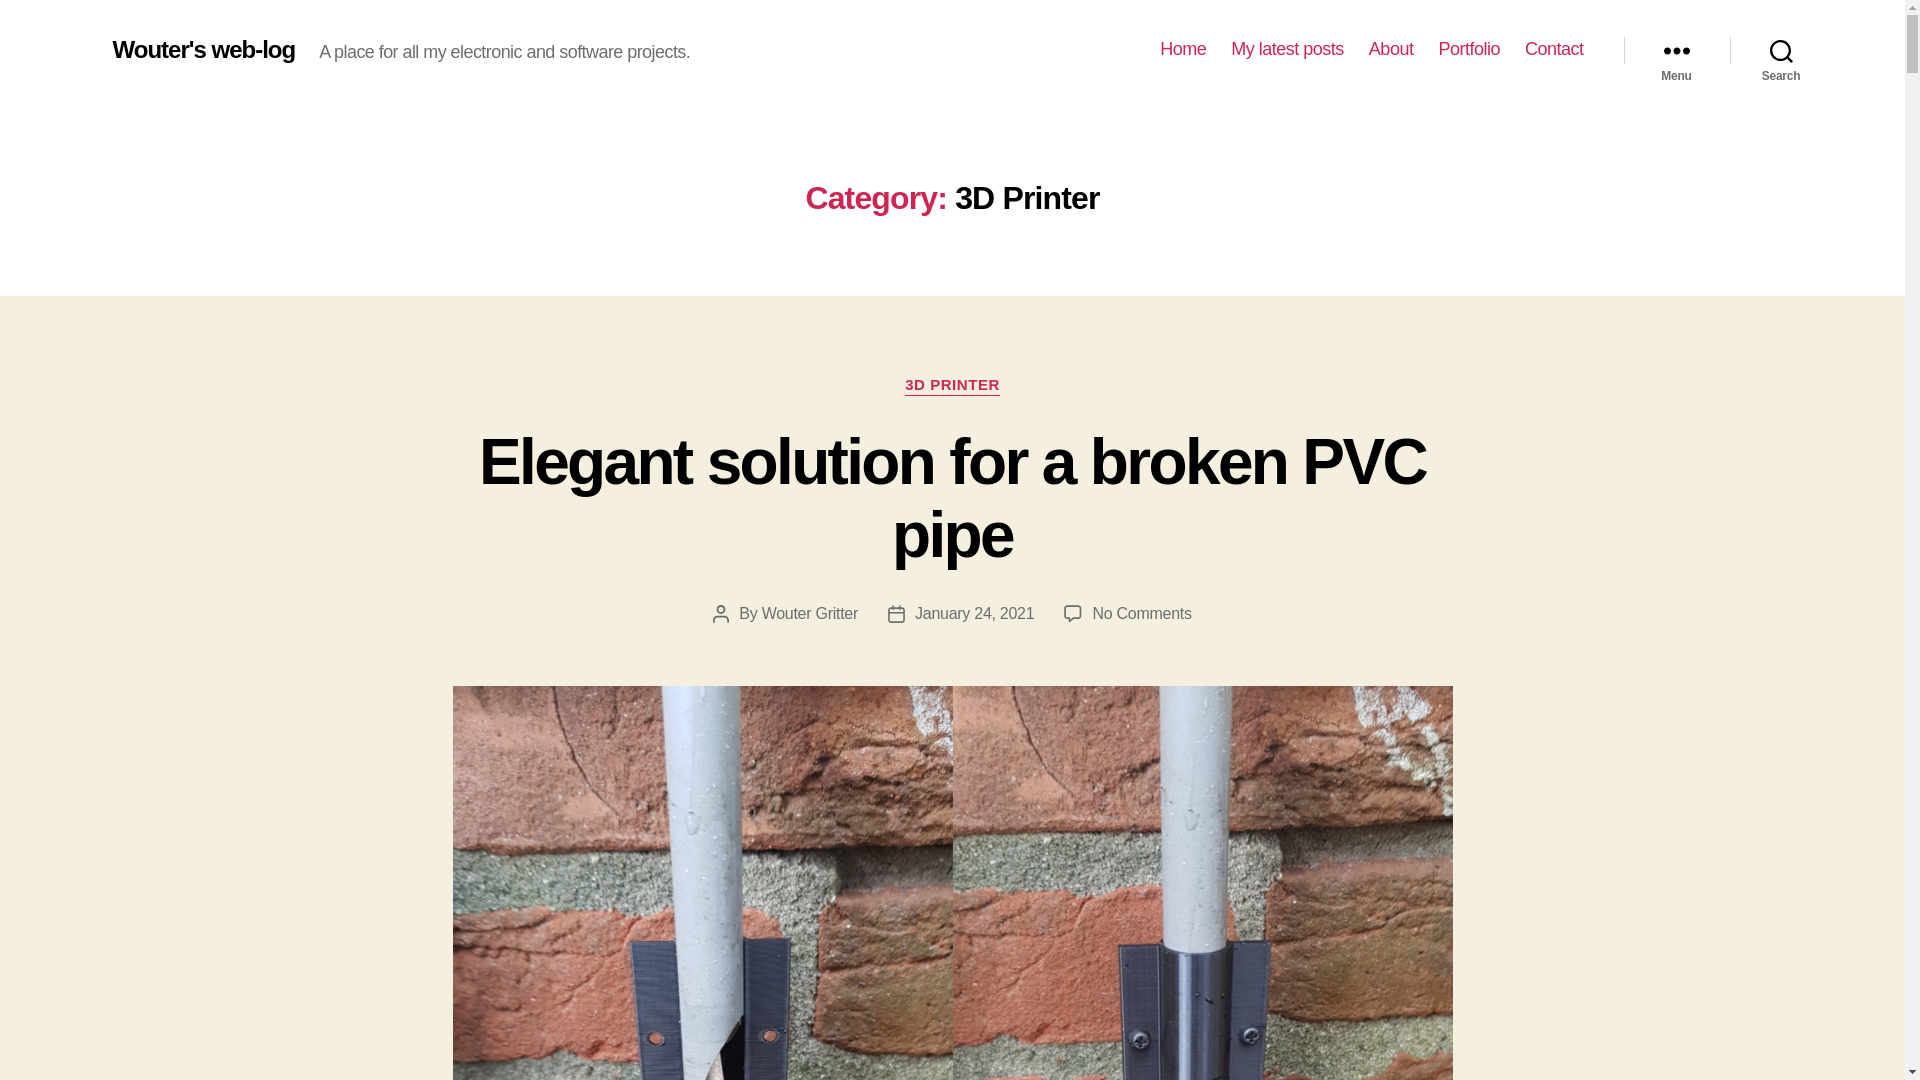 This screenshot has height=1080, width=1920. What do you see at coordinates (1287, 49) in the screenshot?
I see `Elegant solution for a broken PVC pipe` at bounding box center [1287, 49].